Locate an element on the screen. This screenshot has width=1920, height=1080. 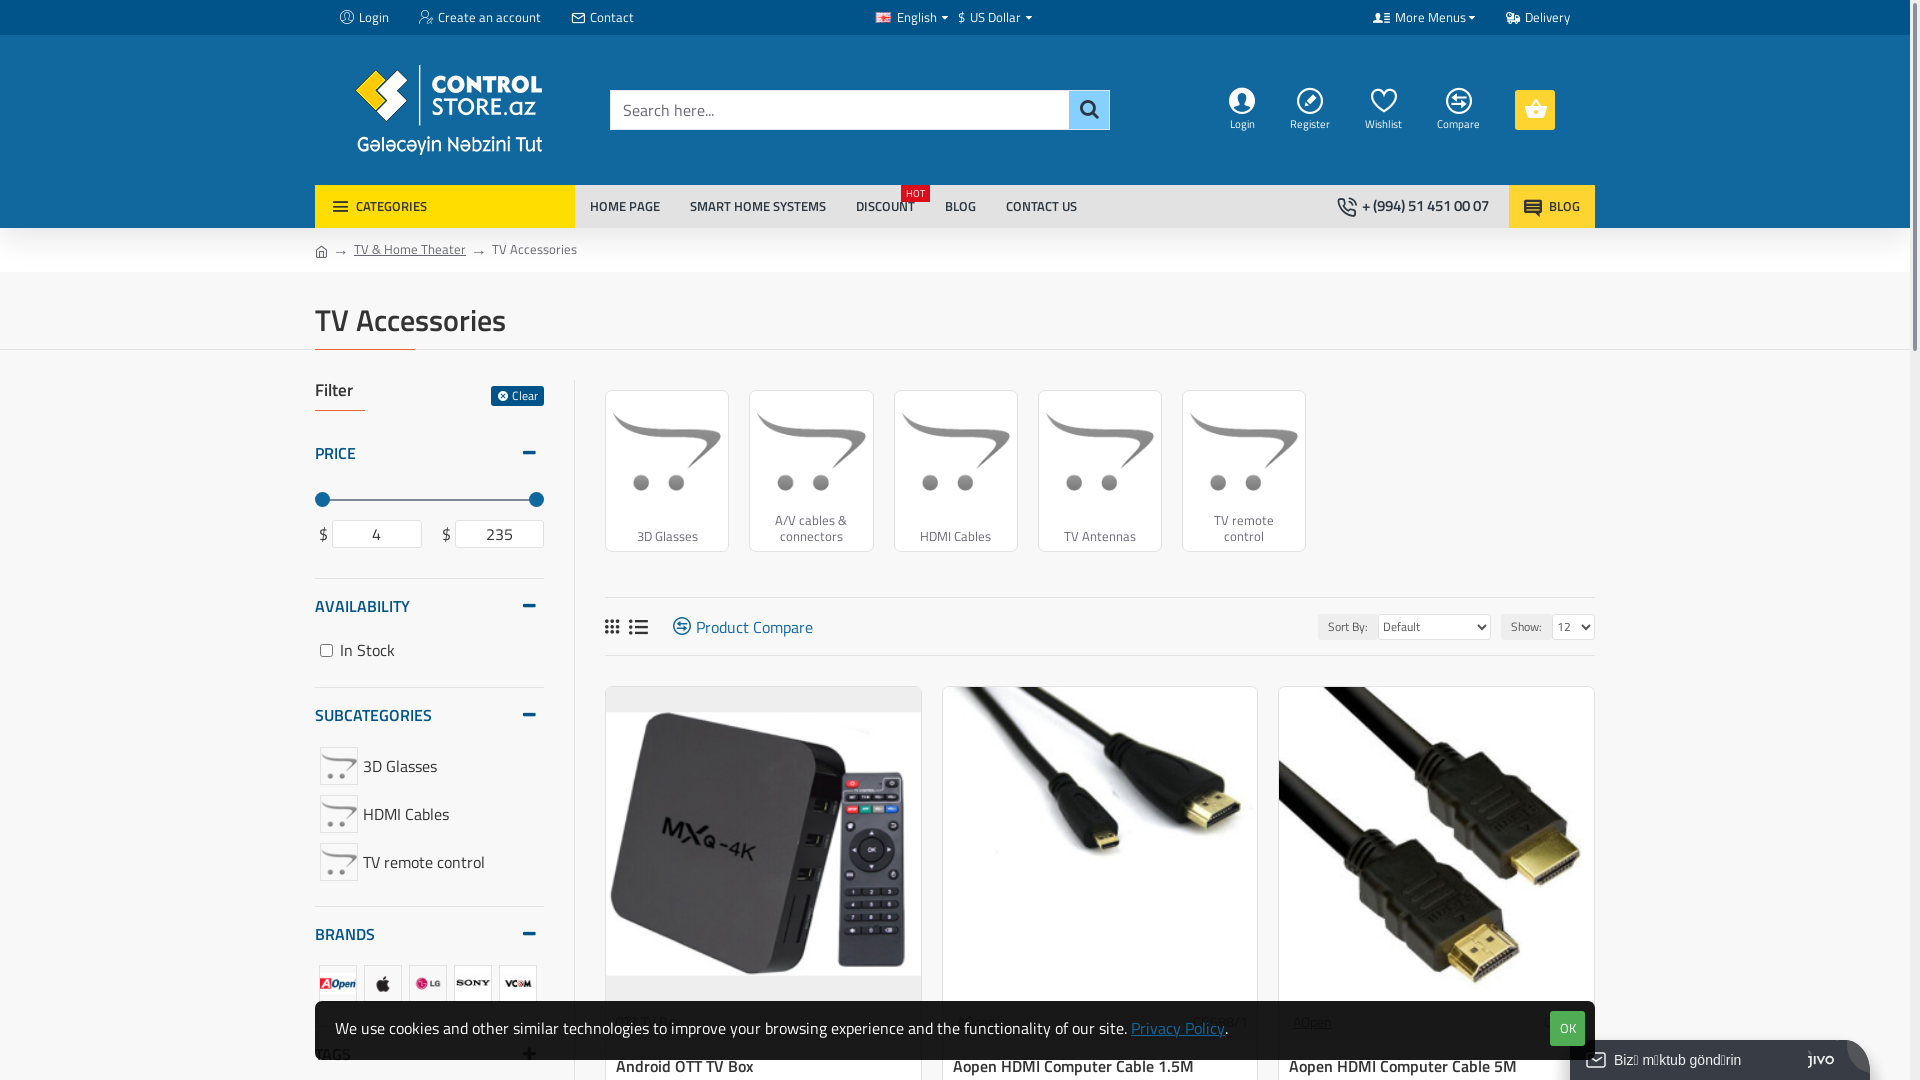
Privacy Policy is located at coordinates (1178, 1028).